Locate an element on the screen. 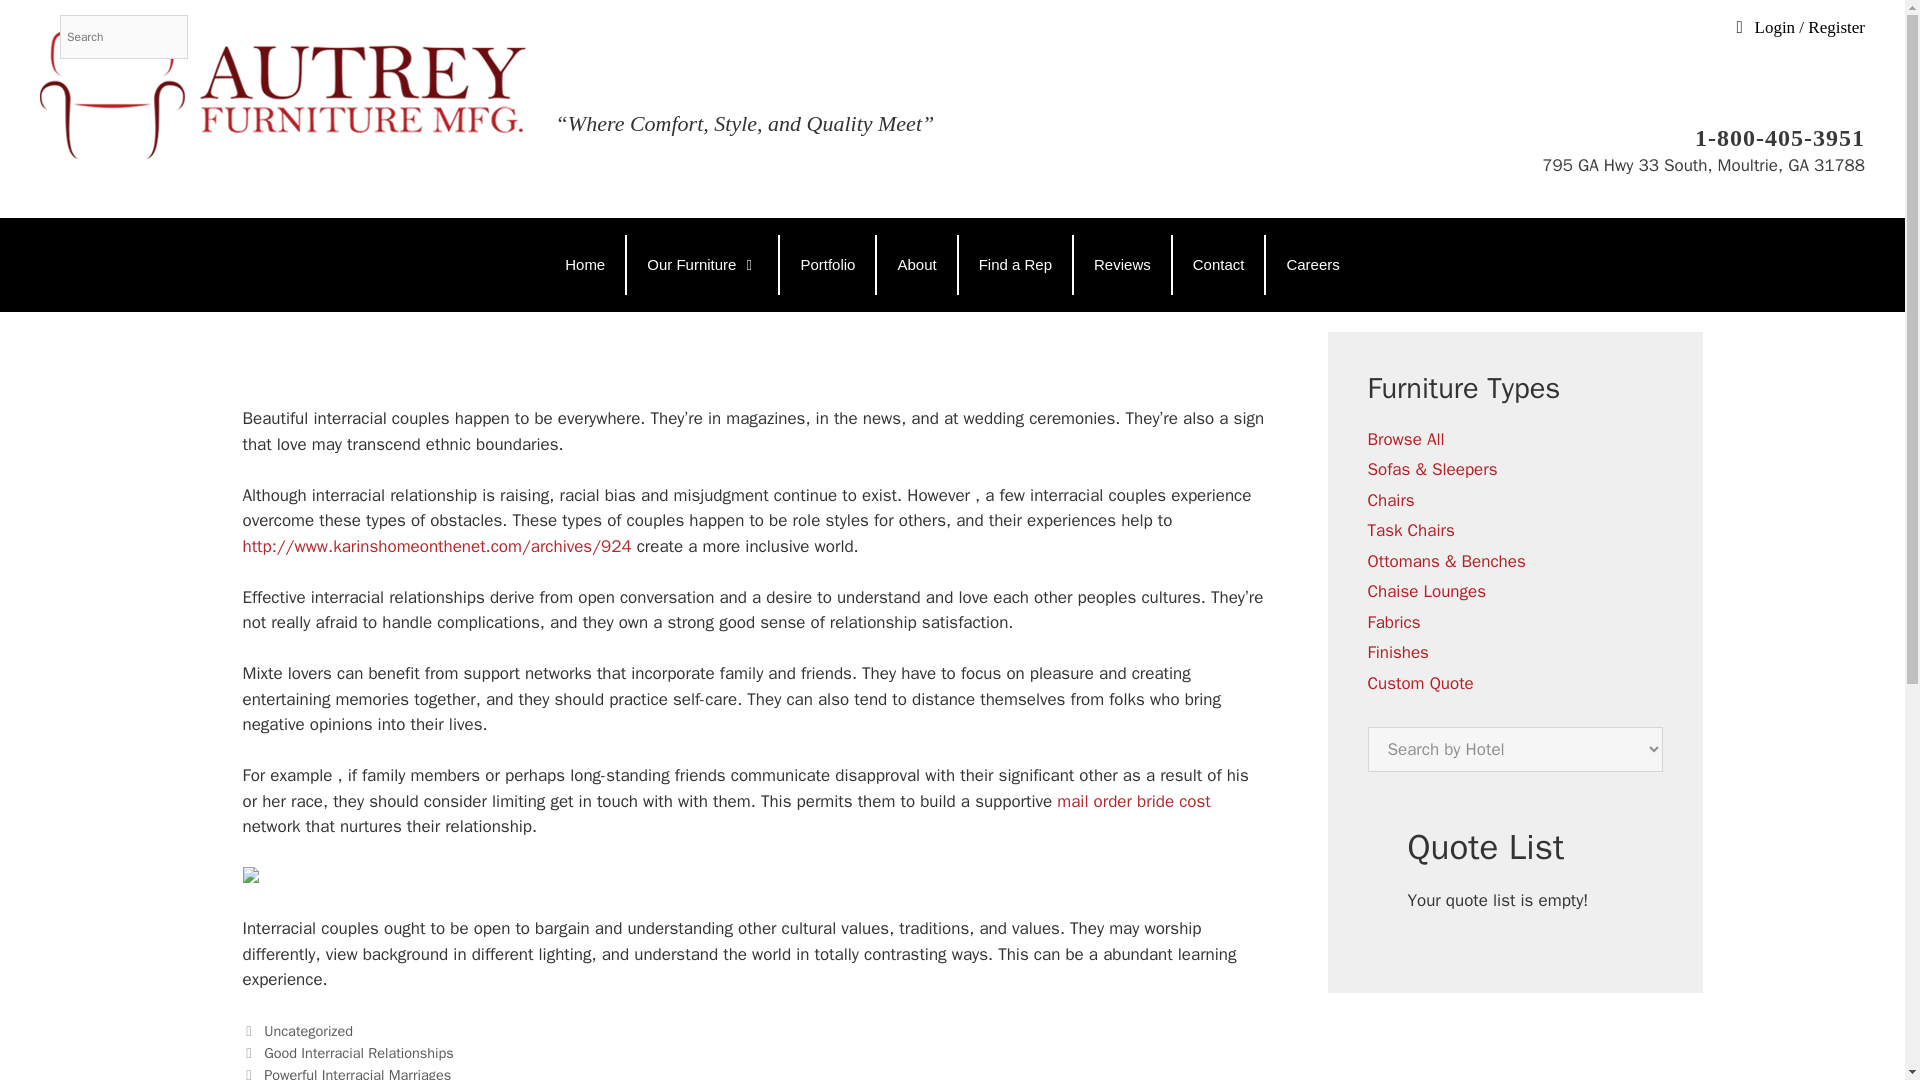 This screenshot has height=1080, width=1920. Portfolio is located at coordinates (827, 264).